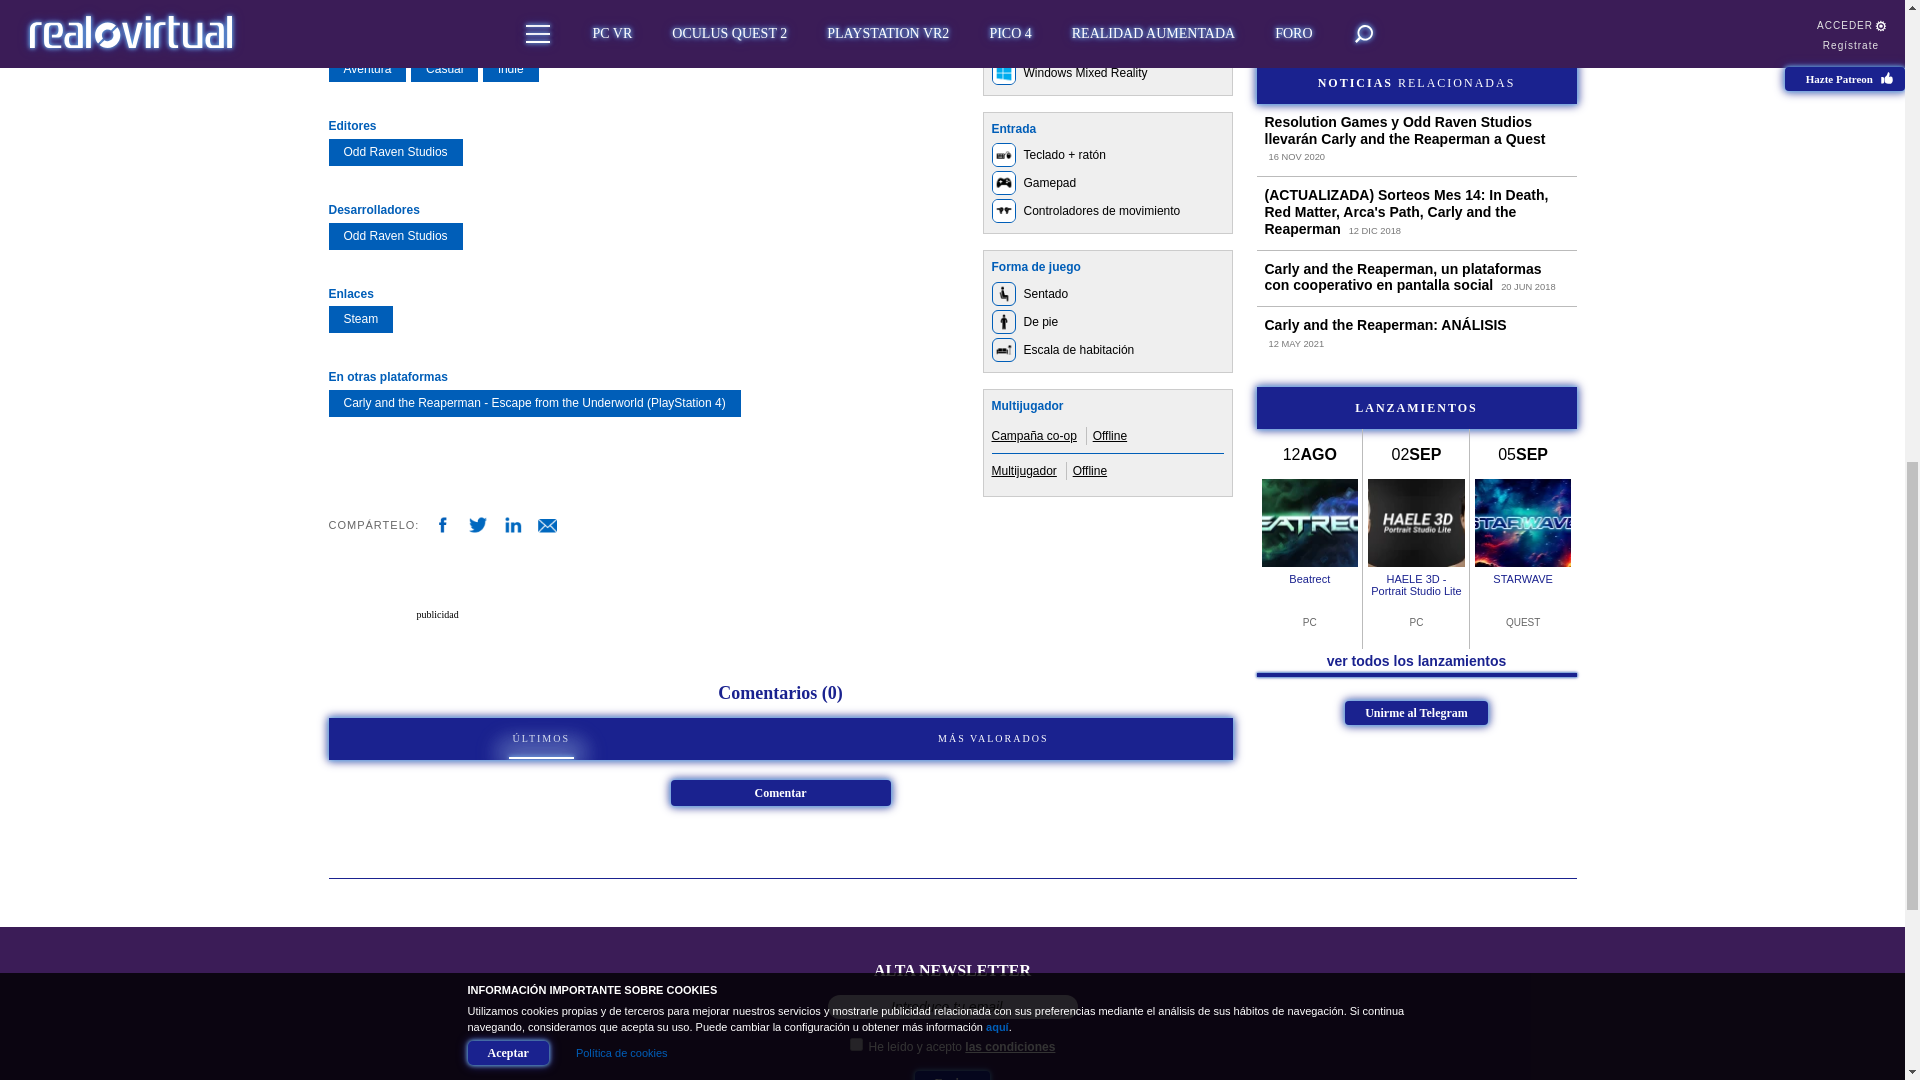  I want to click on Advertisement, so click(1416, 10).